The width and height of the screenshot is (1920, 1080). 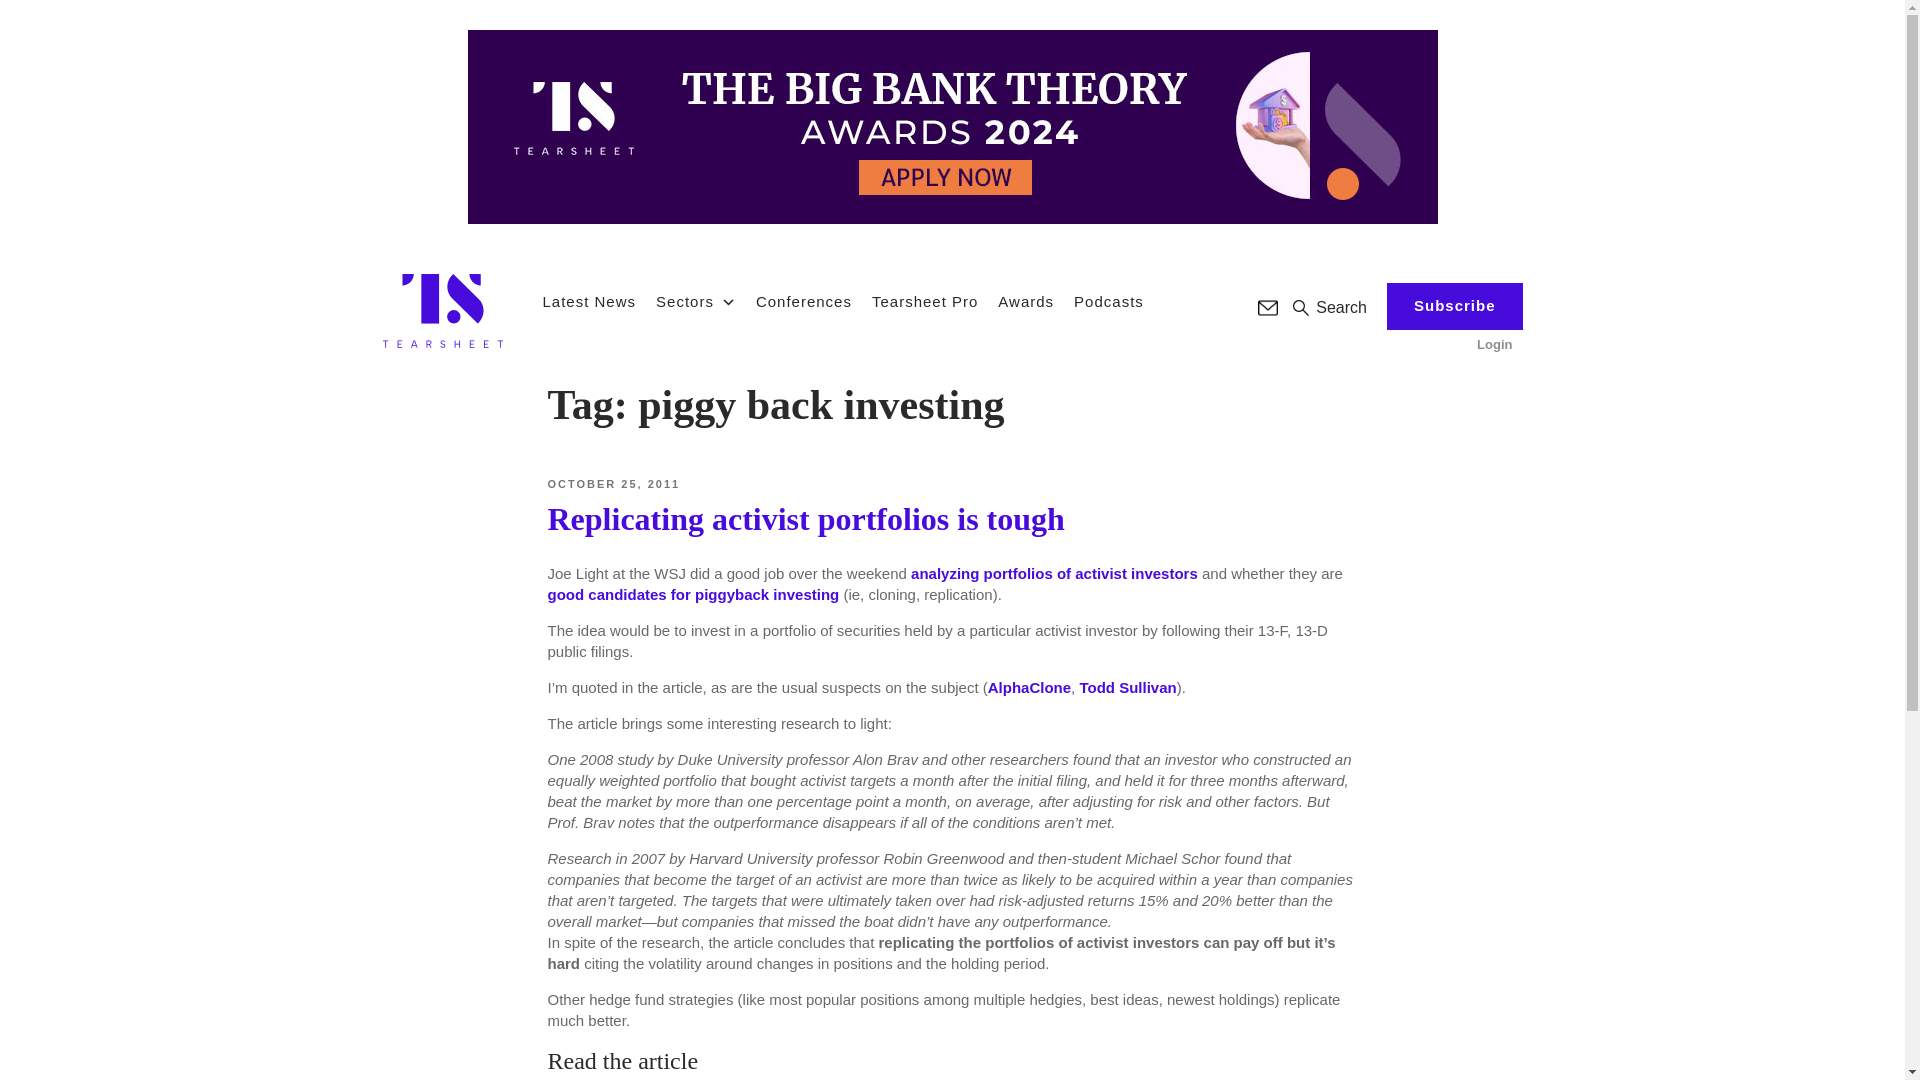 What do you see at coordinates (925, 302) in the screenshot?
I see `Tearsheet Pro` at bounding box center [925, 302].